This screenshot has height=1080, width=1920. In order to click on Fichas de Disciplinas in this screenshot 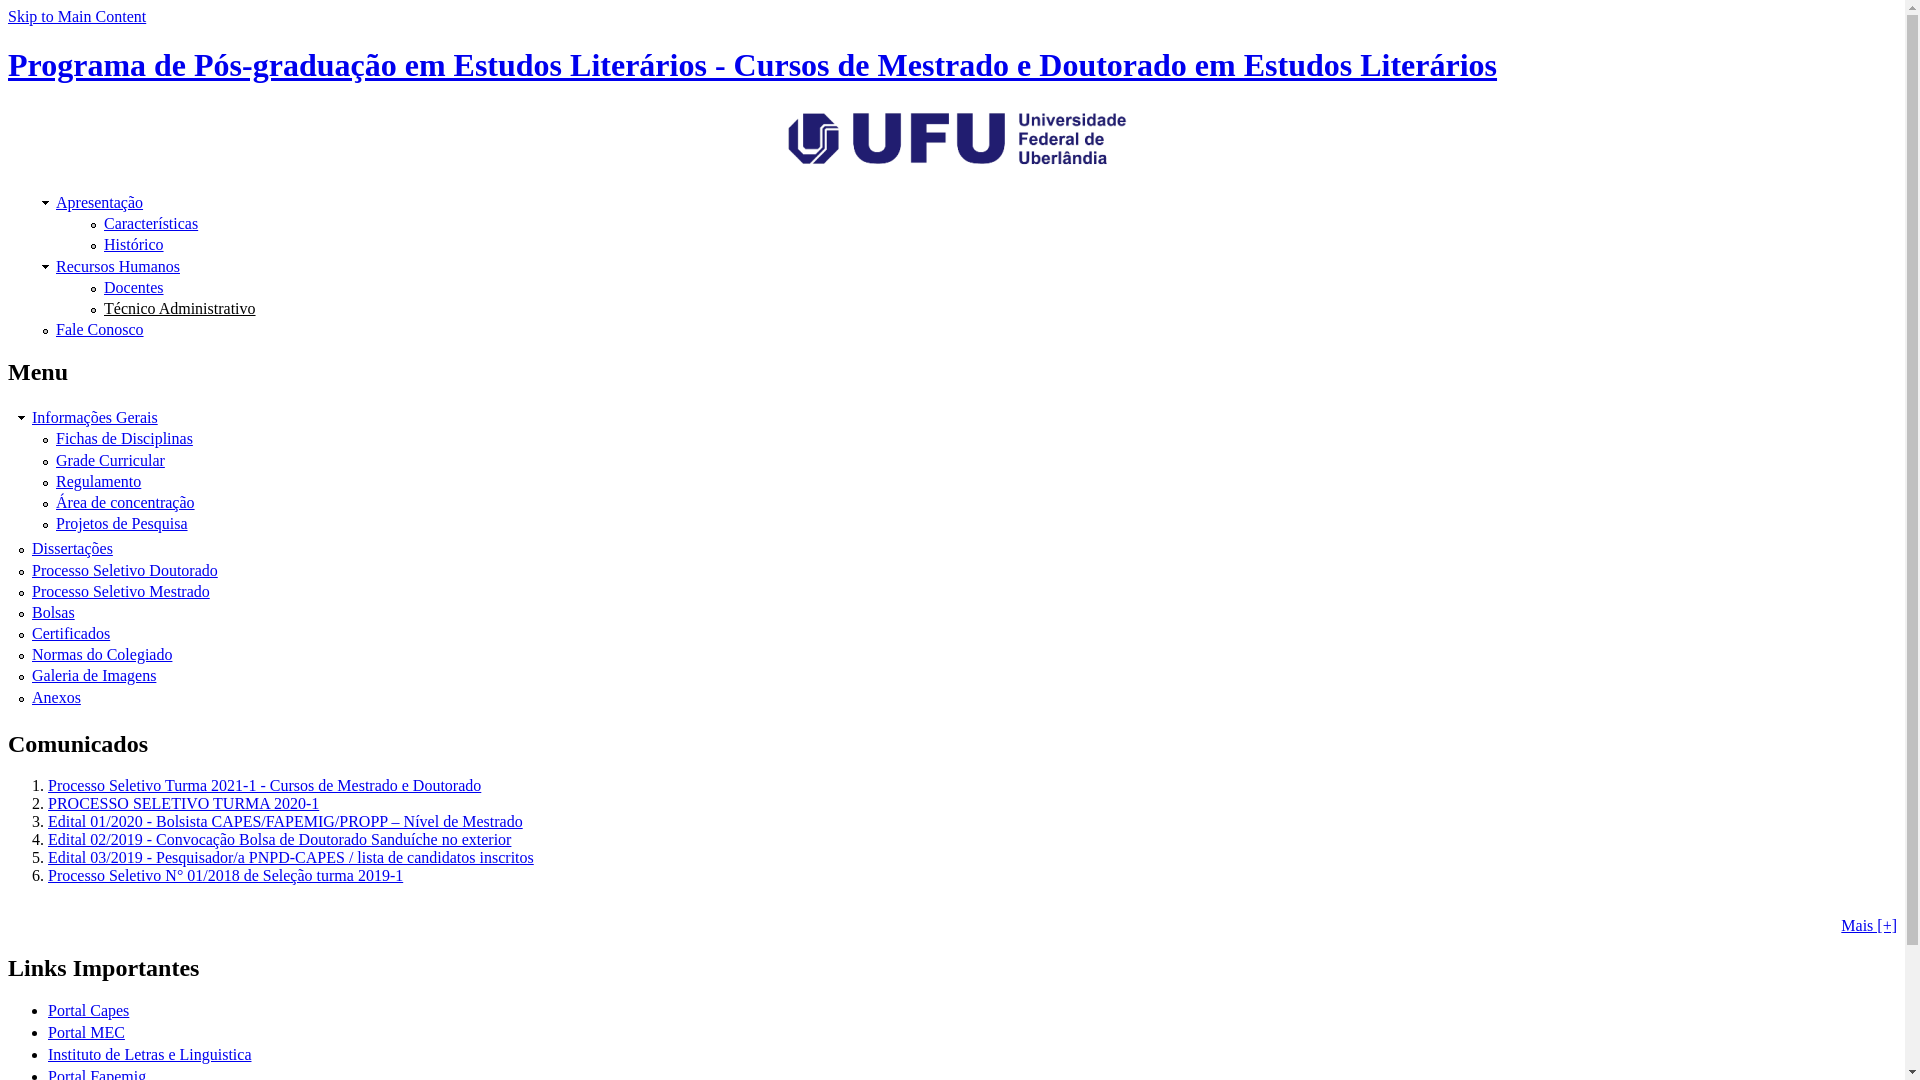, I will do `click(124, 438)`.